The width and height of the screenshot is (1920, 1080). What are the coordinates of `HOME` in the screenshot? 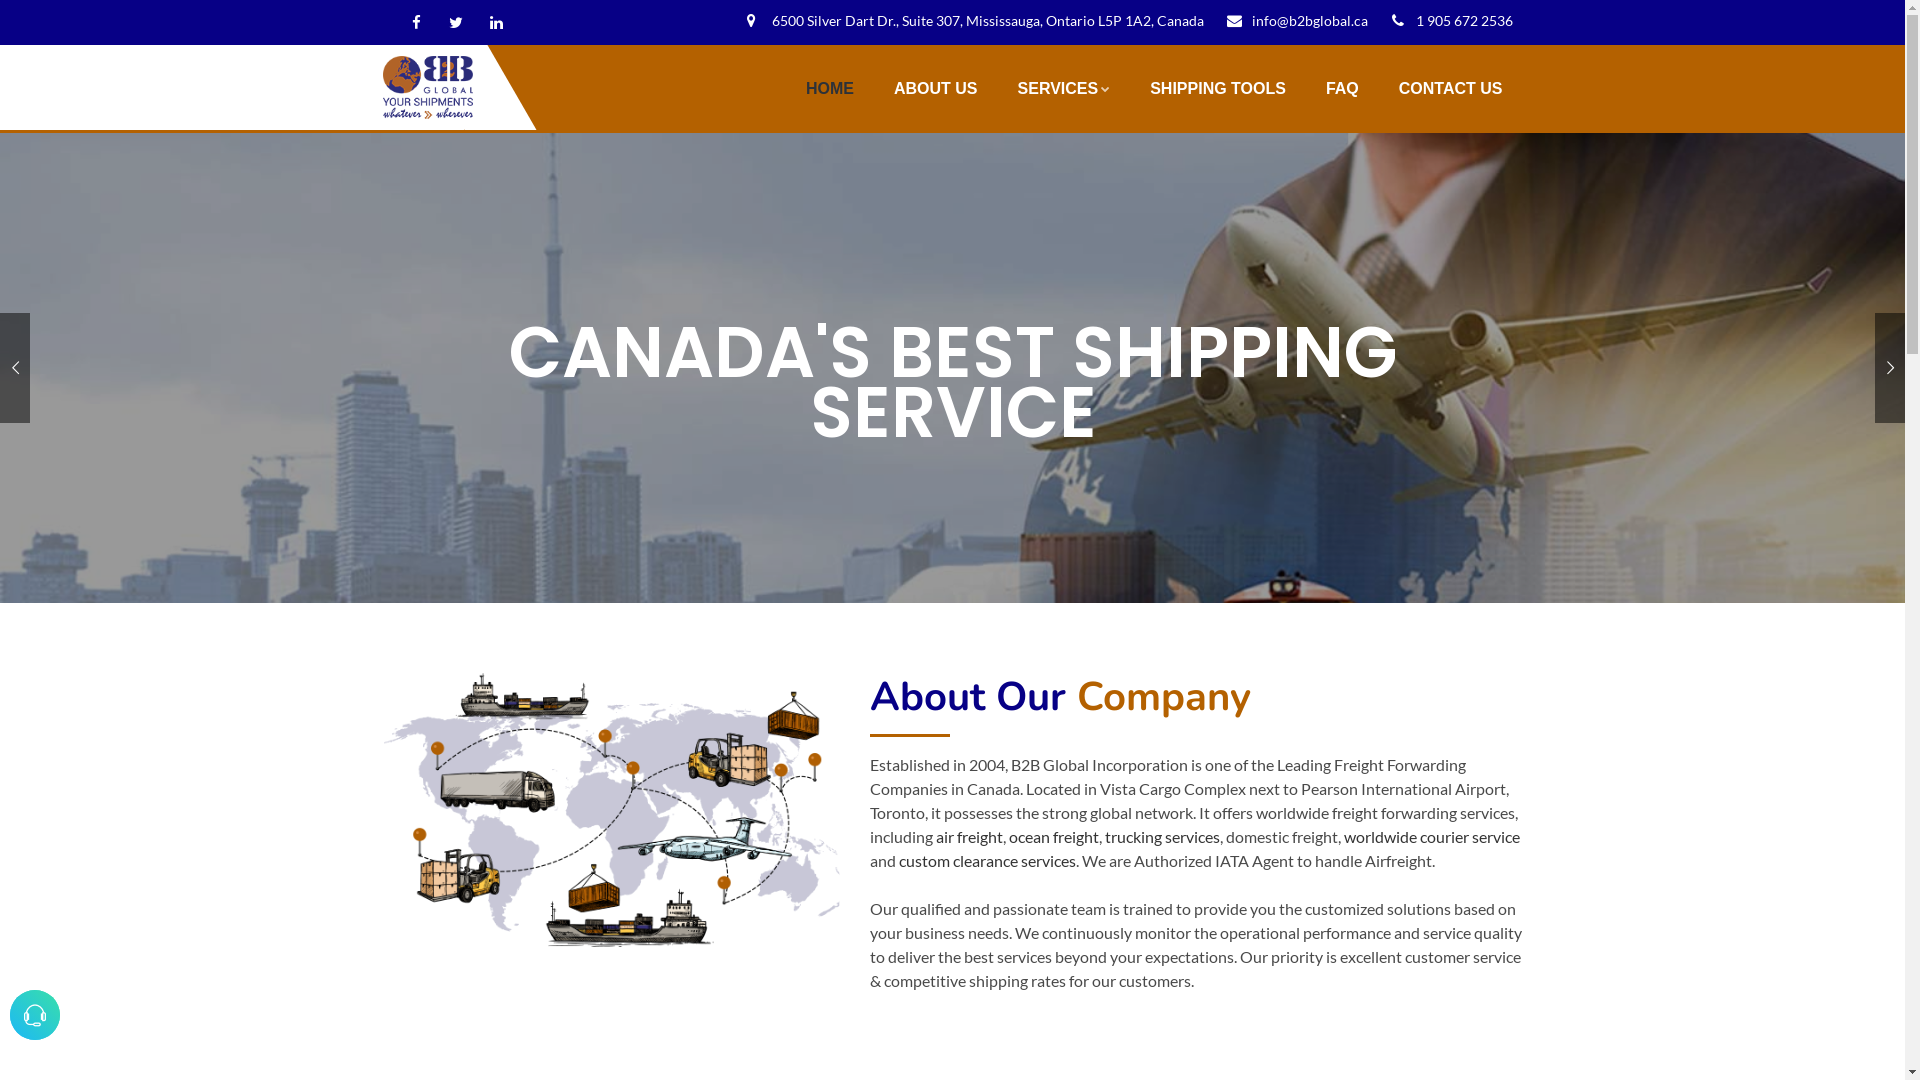 It's located at (830, 89).